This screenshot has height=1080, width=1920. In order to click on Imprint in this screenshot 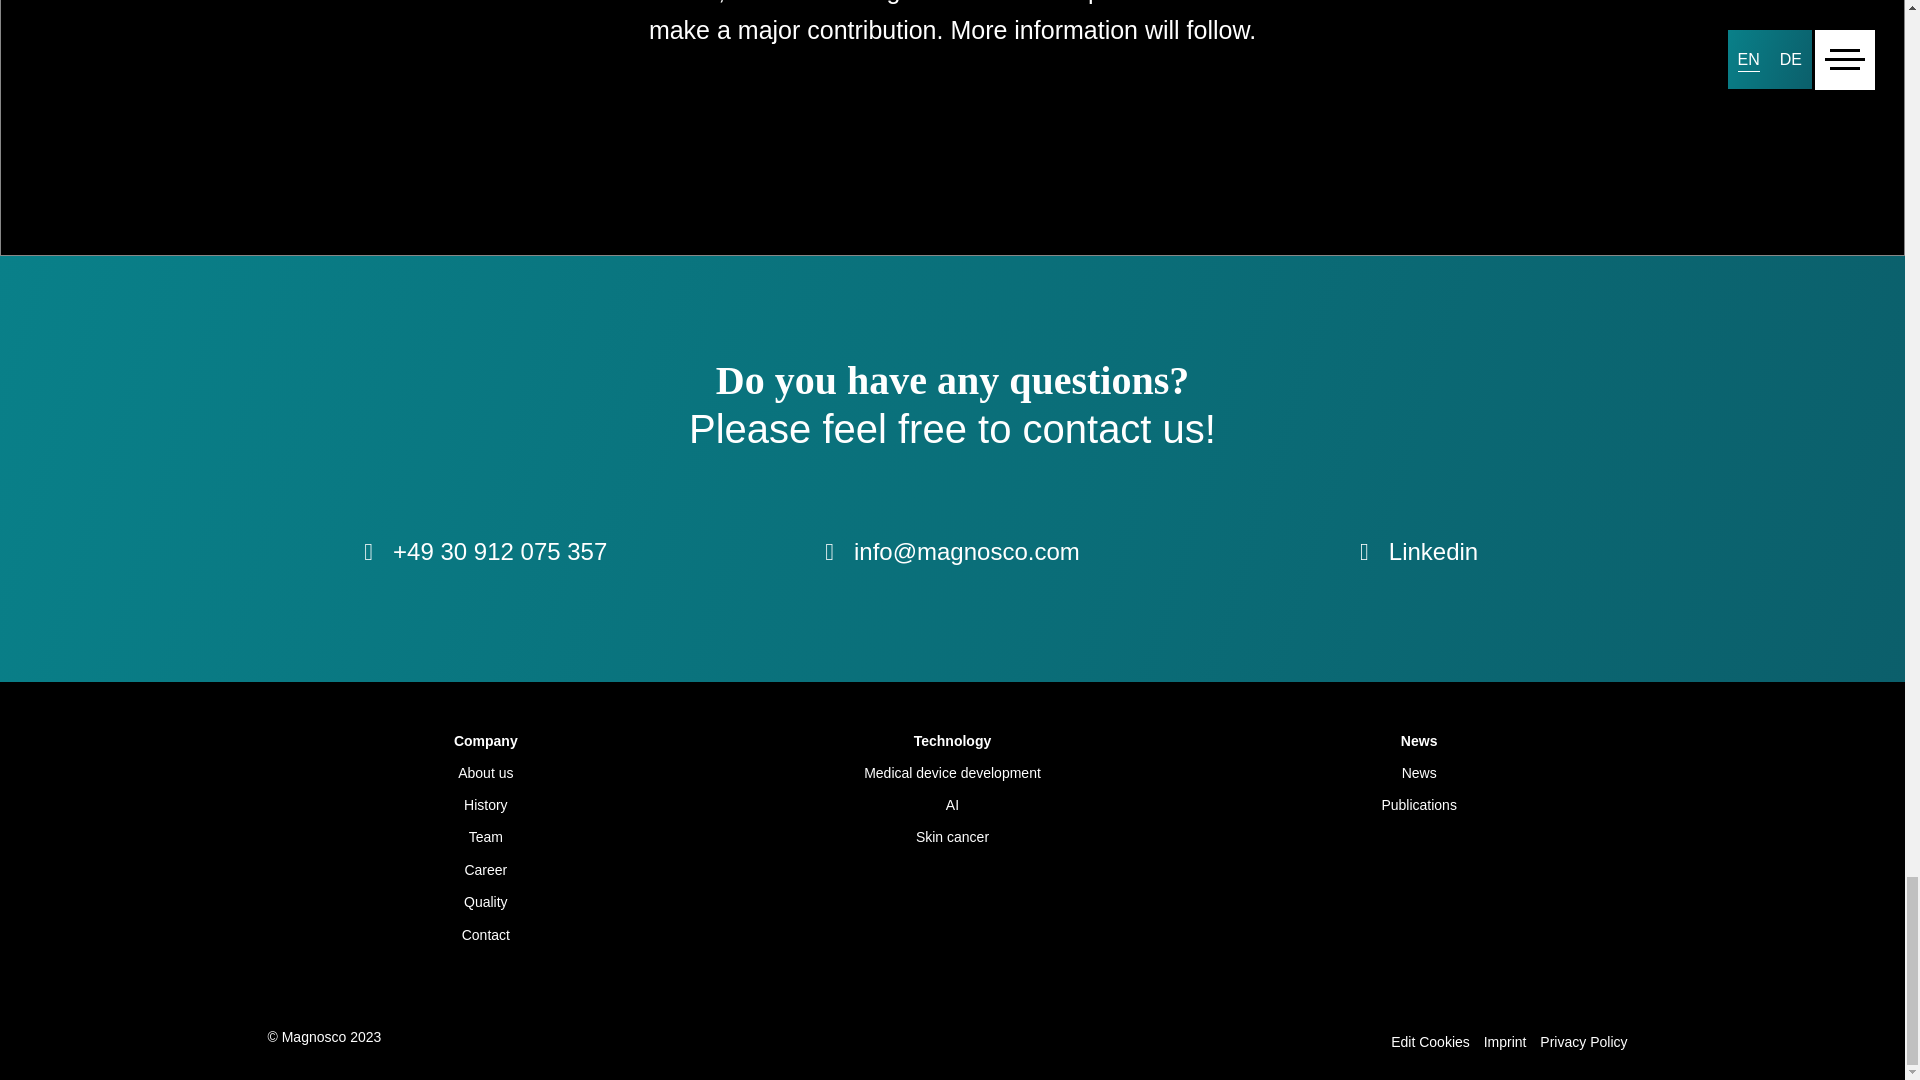, I will do `click(1510, 1041)`.